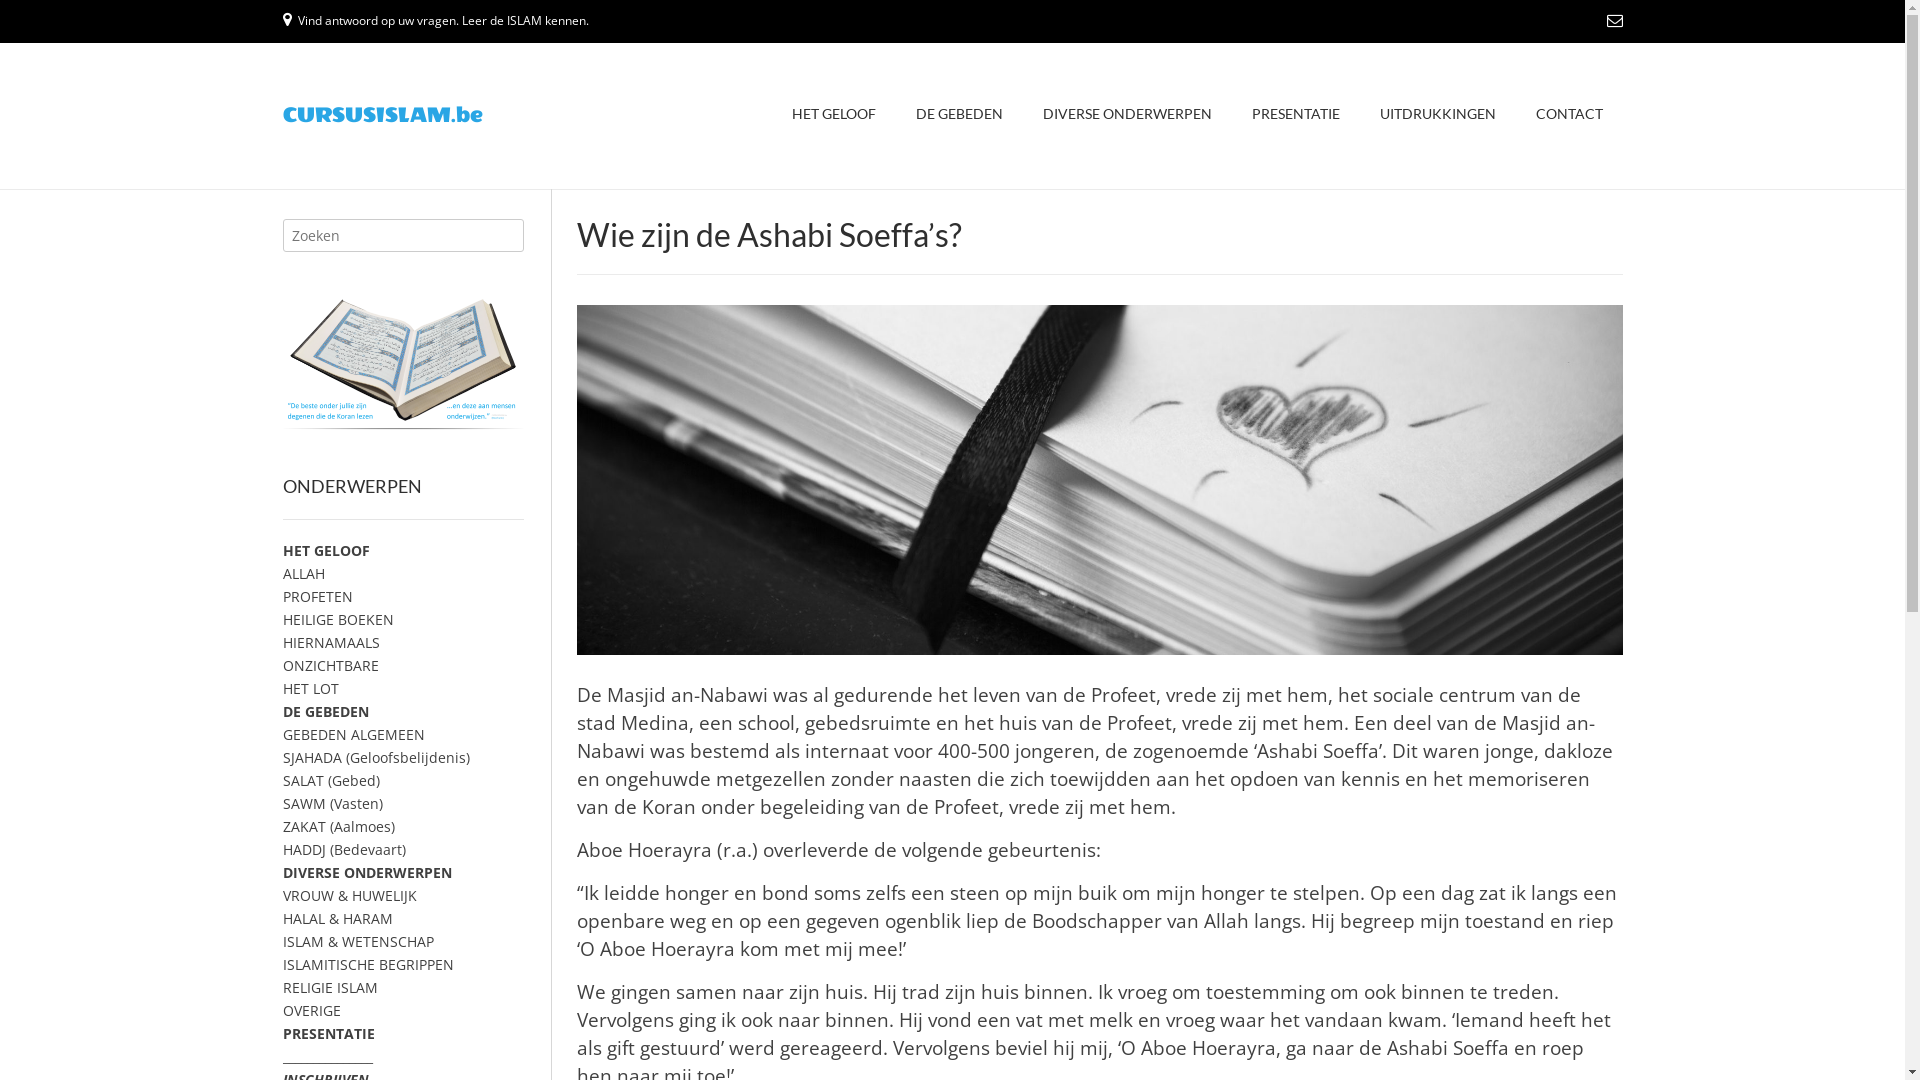  I want to click on PRESENTATIE, so click(328, 1034).